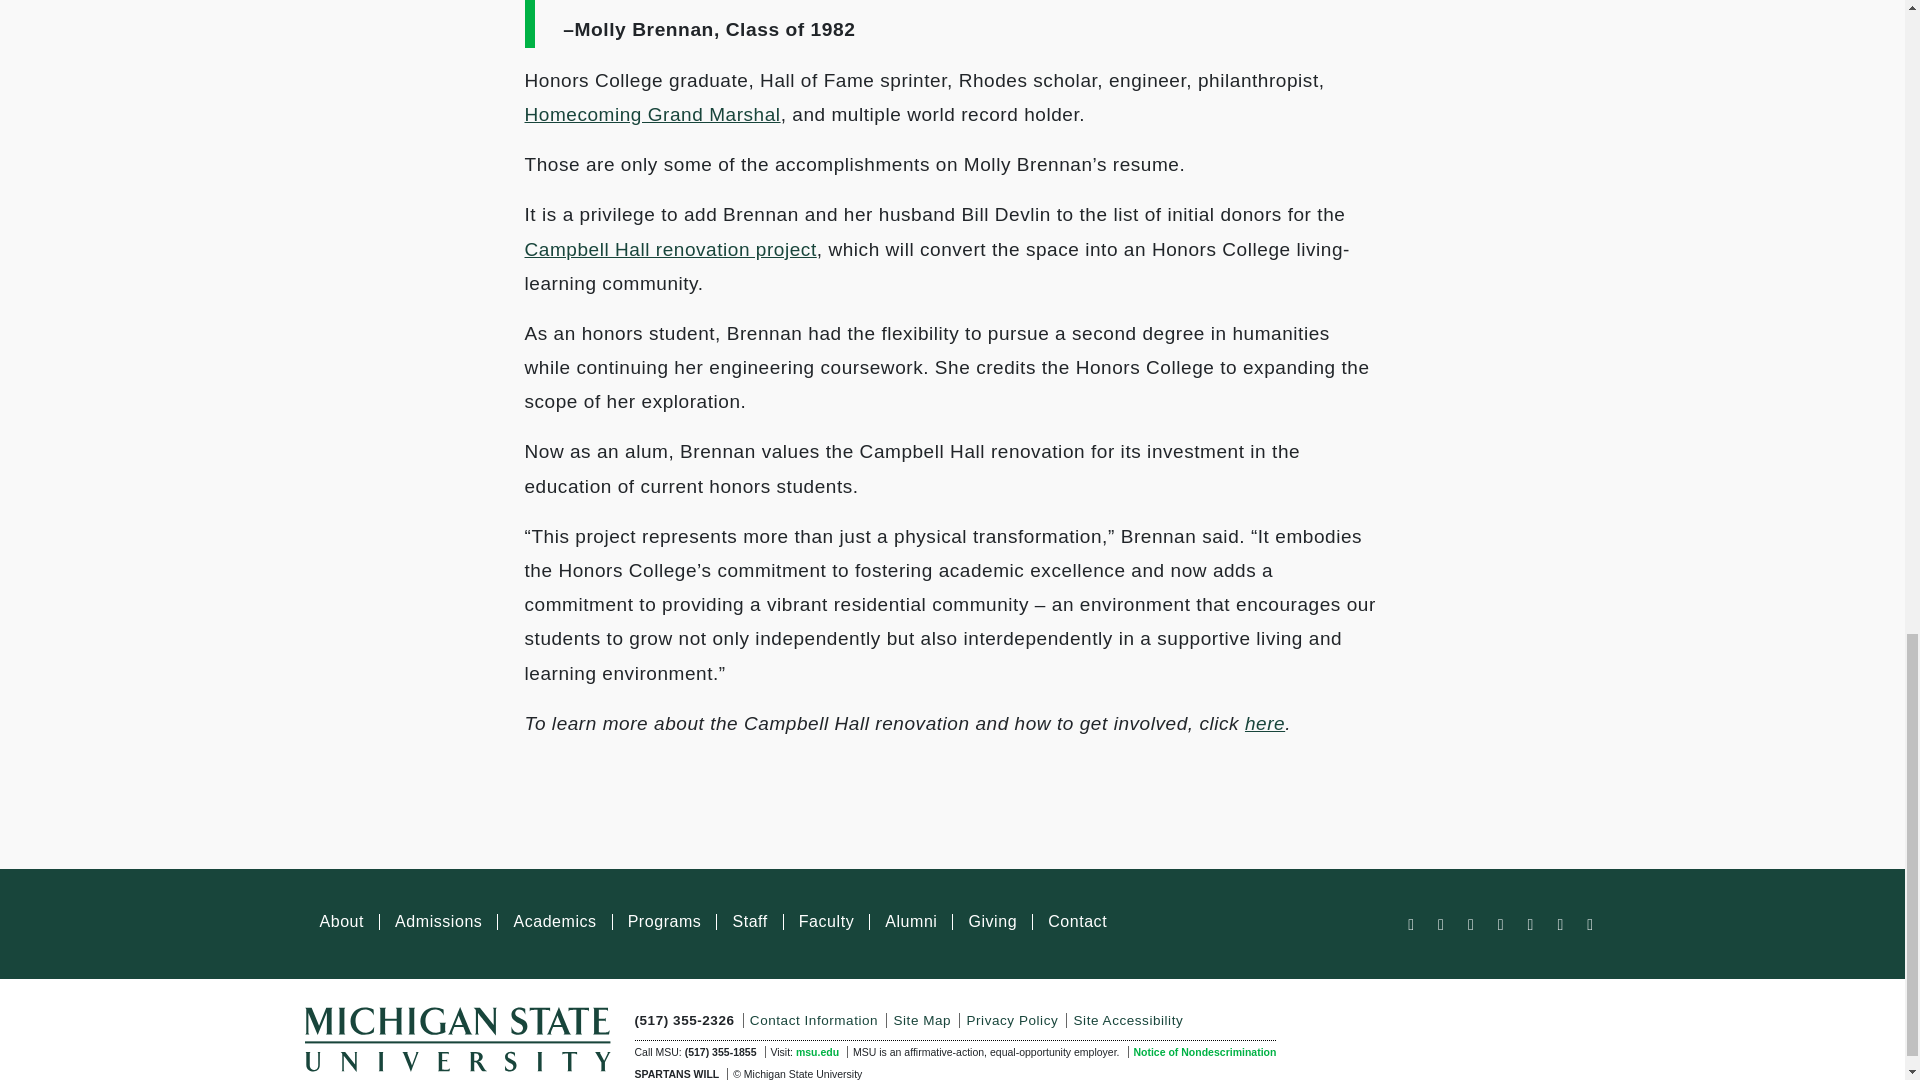  What do you see at coordinates (1530, 924) in the screenshot?
I see `LinkedIn` at bounding box center [1530, 924].